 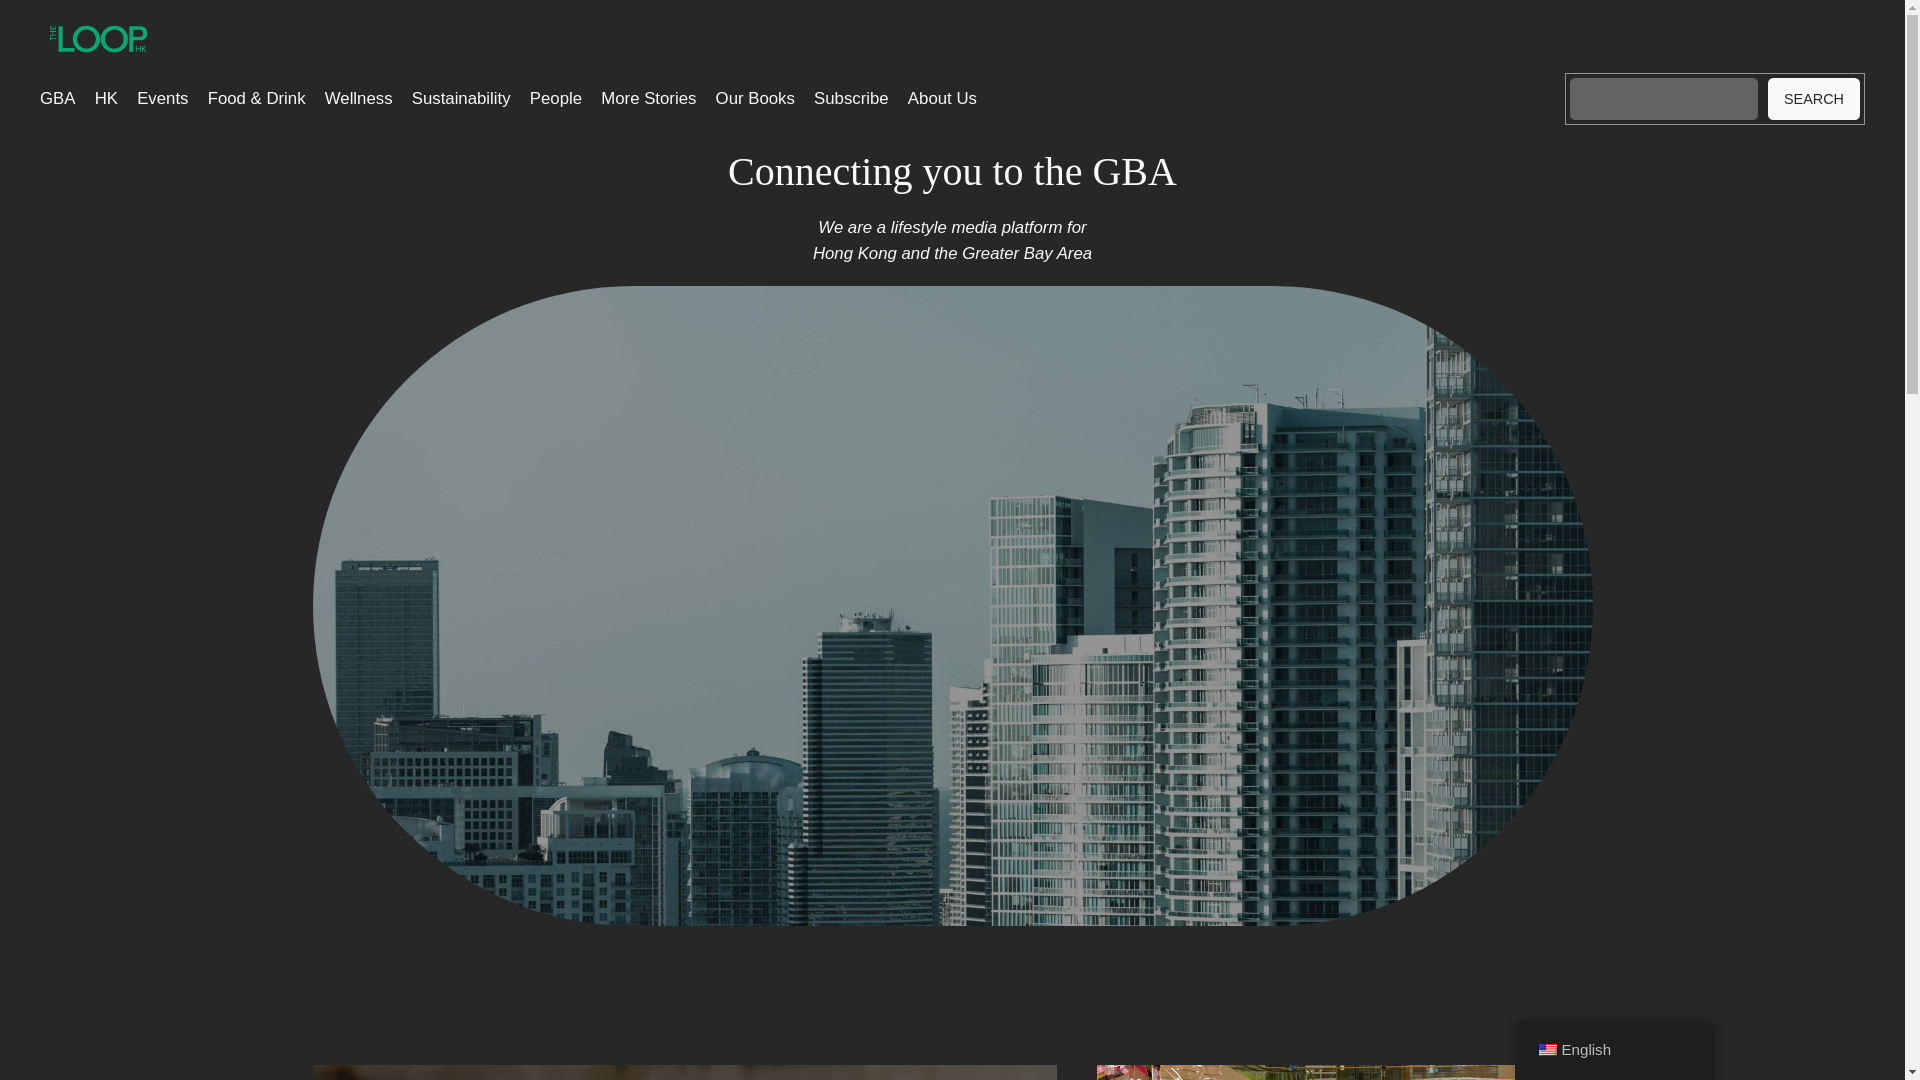 I want to click on GBA, so click(x=57, y=99).